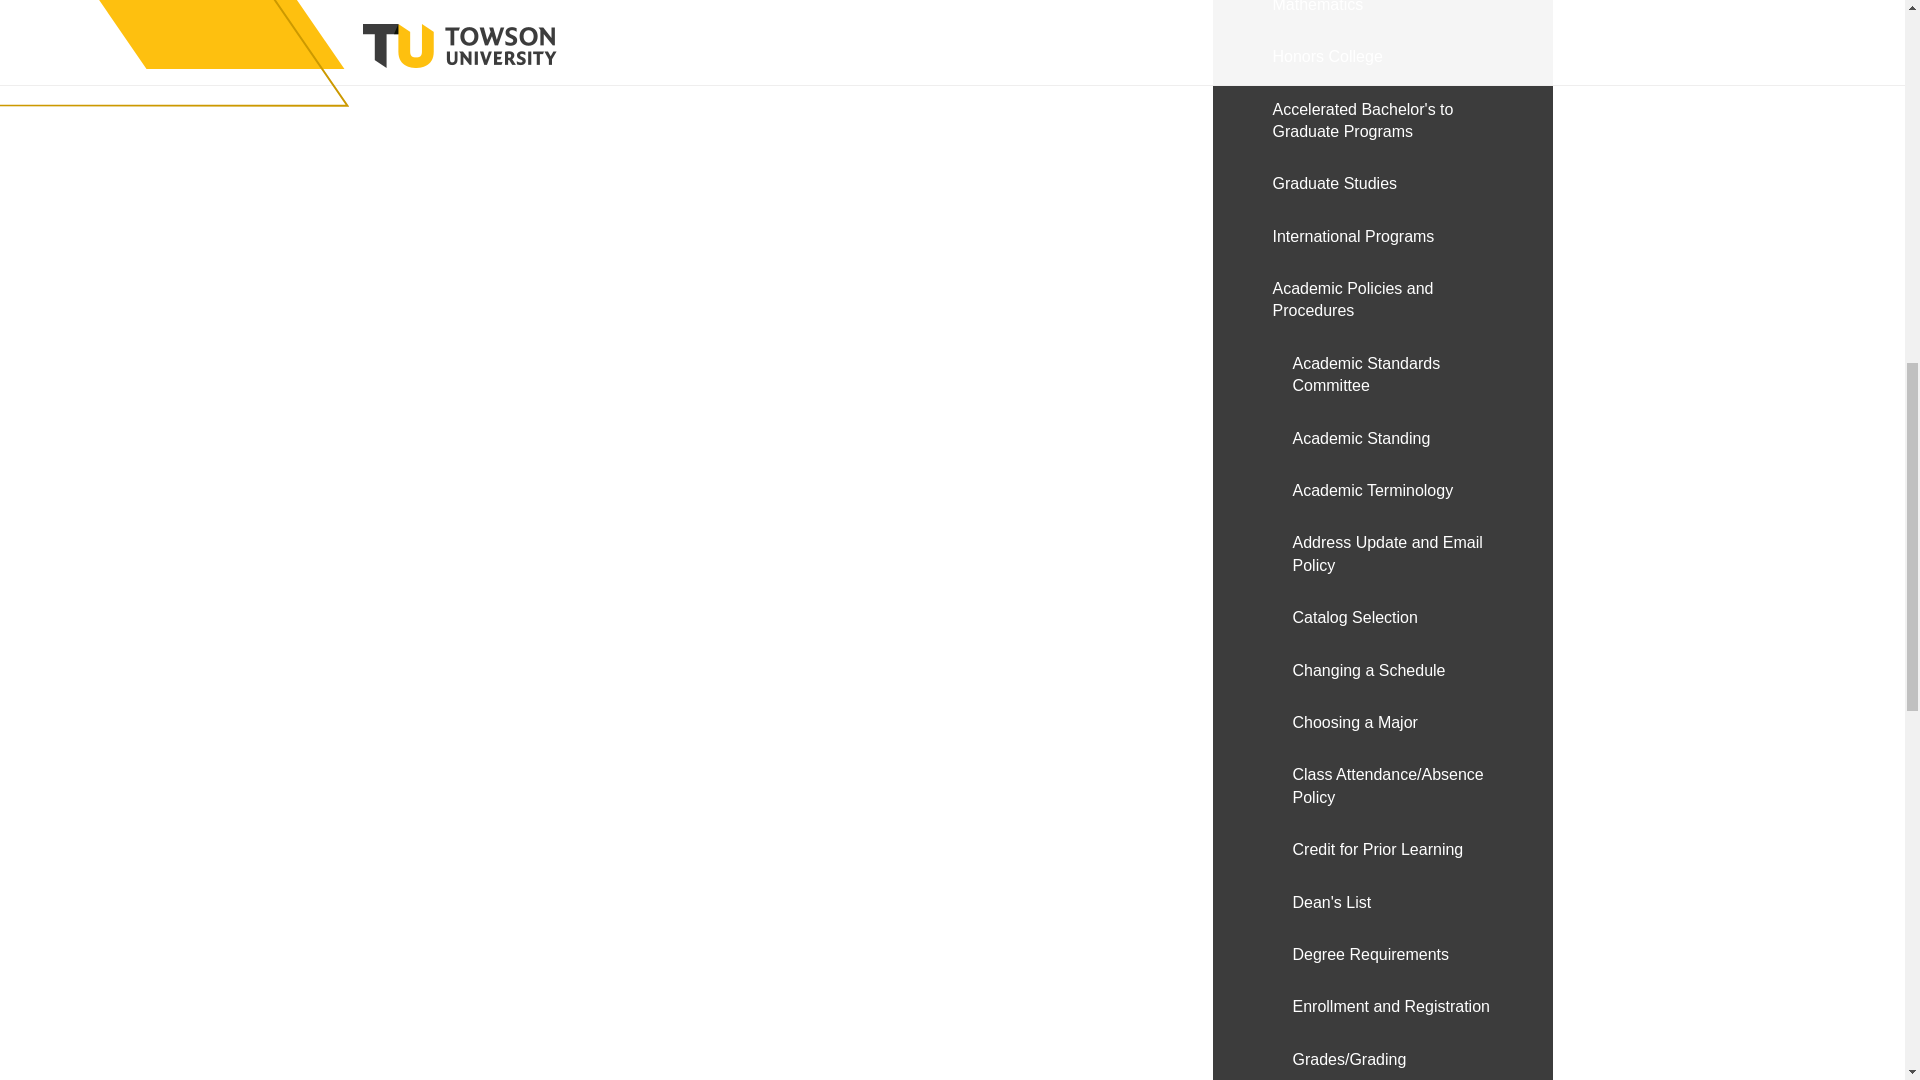 The width and height of the screenshot is (1920, 1080). I want to click on Changing a Schedule, so click(1381, 670).